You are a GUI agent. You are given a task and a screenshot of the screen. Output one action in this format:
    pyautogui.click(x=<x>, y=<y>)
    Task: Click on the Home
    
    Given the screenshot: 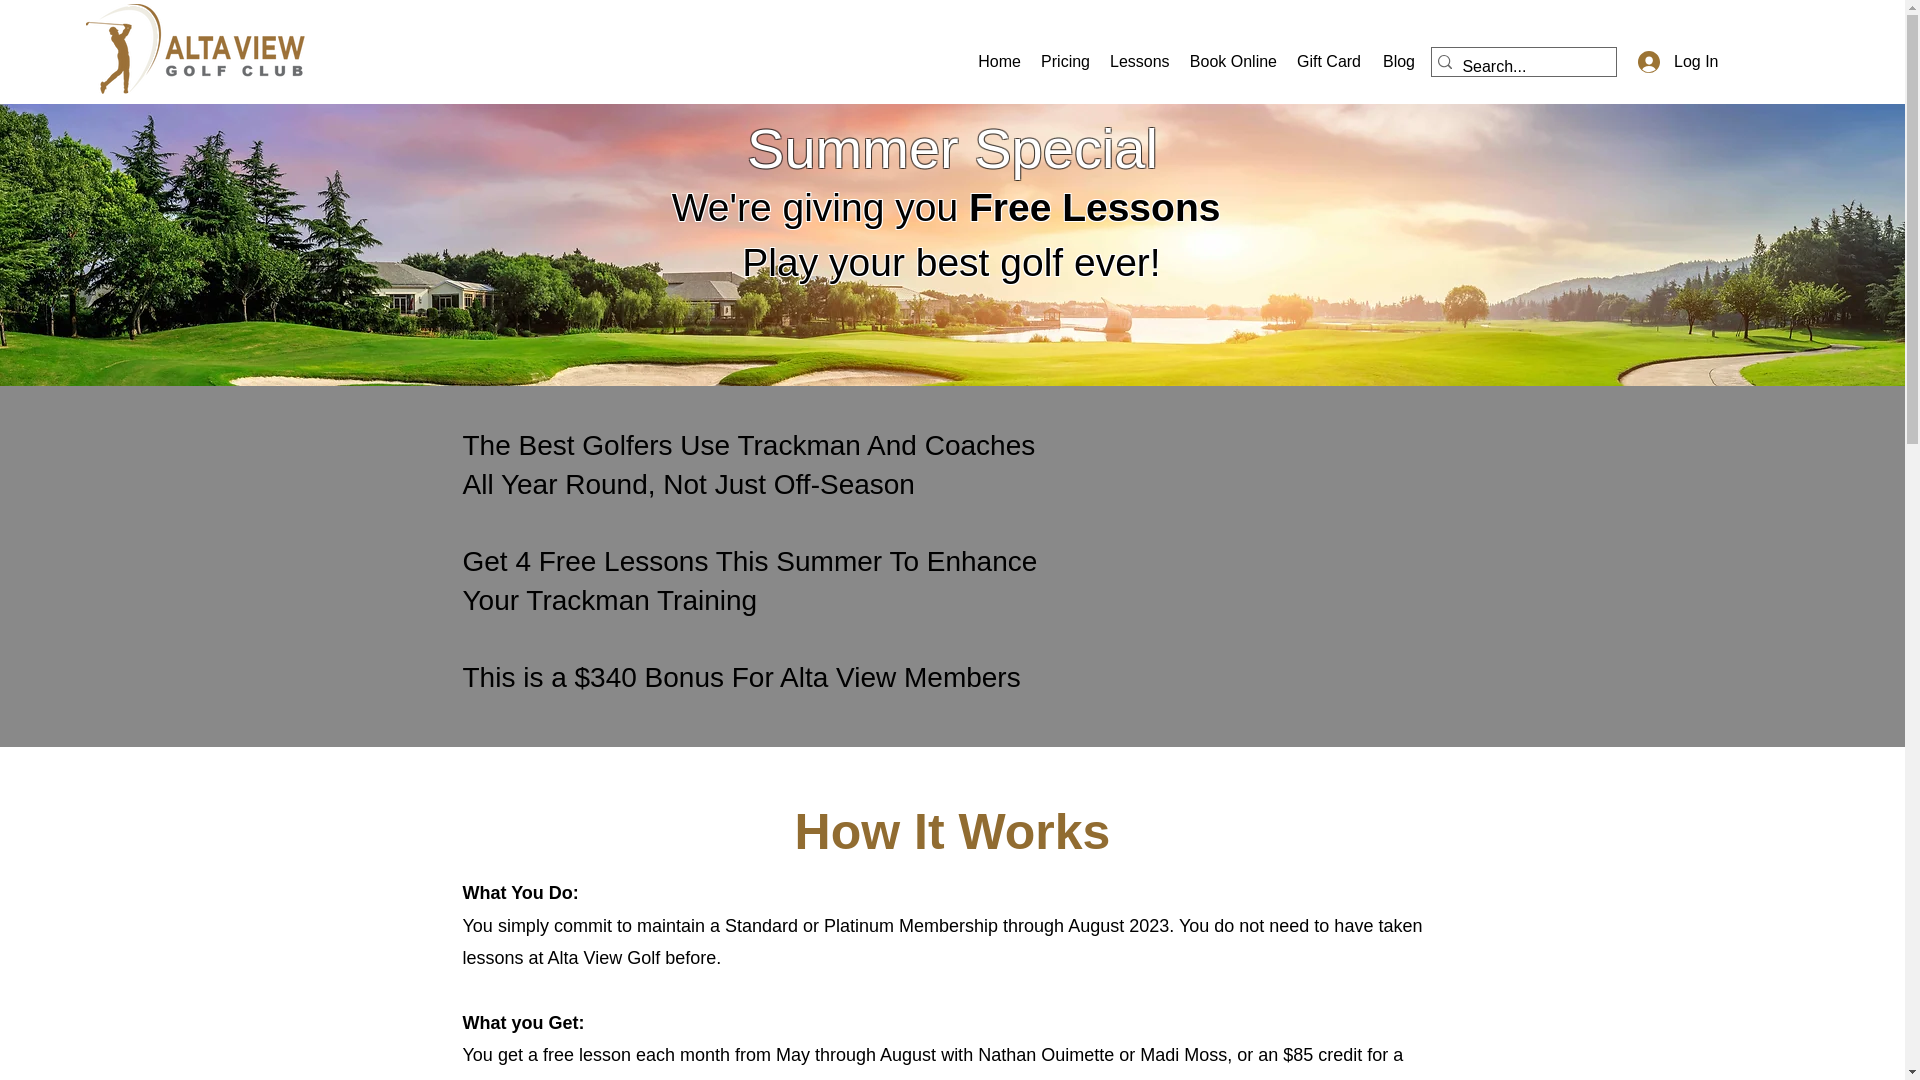 What is the action you would take?
    pyautogui.click(x=998, y=62)
    